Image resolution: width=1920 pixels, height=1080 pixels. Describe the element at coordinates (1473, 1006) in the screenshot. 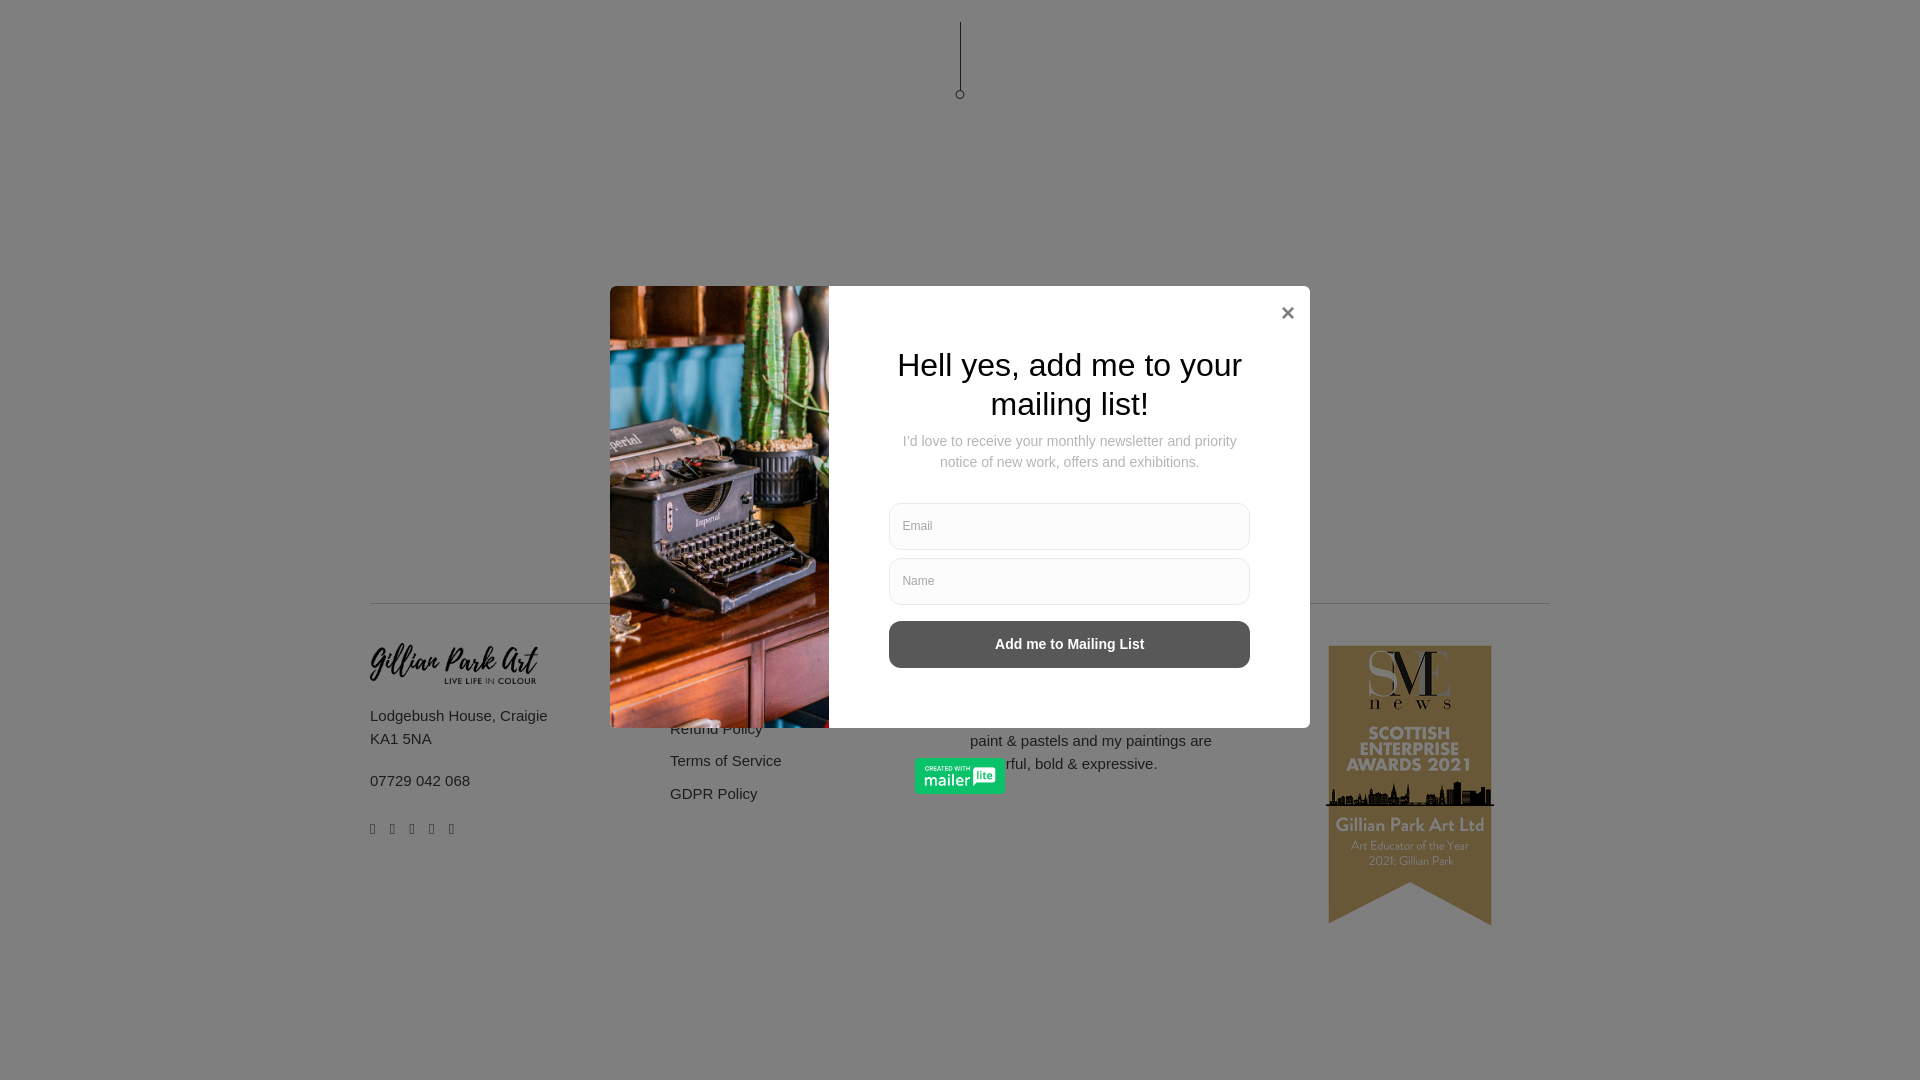

I see `Shop Pay` at that location.